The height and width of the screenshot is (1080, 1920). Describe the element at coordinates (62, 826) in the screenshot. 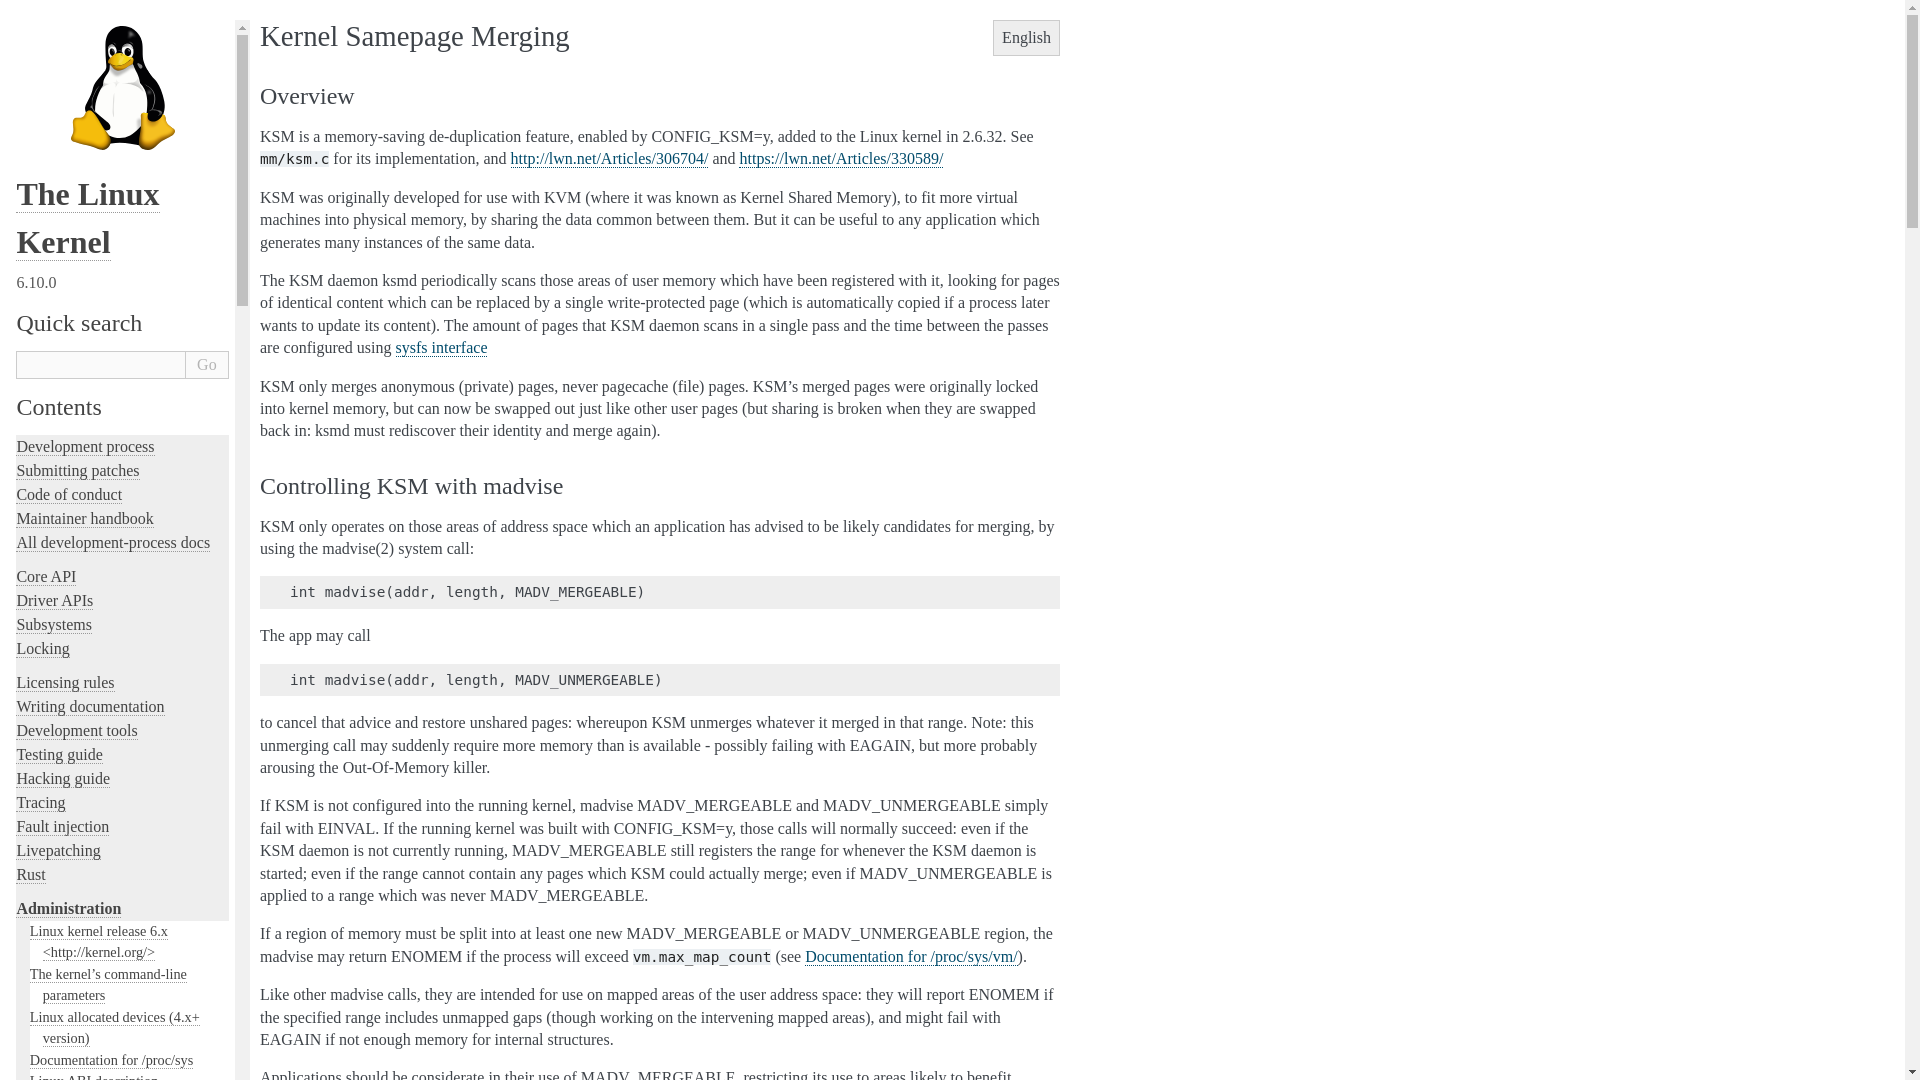

I see `Fault injection` at that location.